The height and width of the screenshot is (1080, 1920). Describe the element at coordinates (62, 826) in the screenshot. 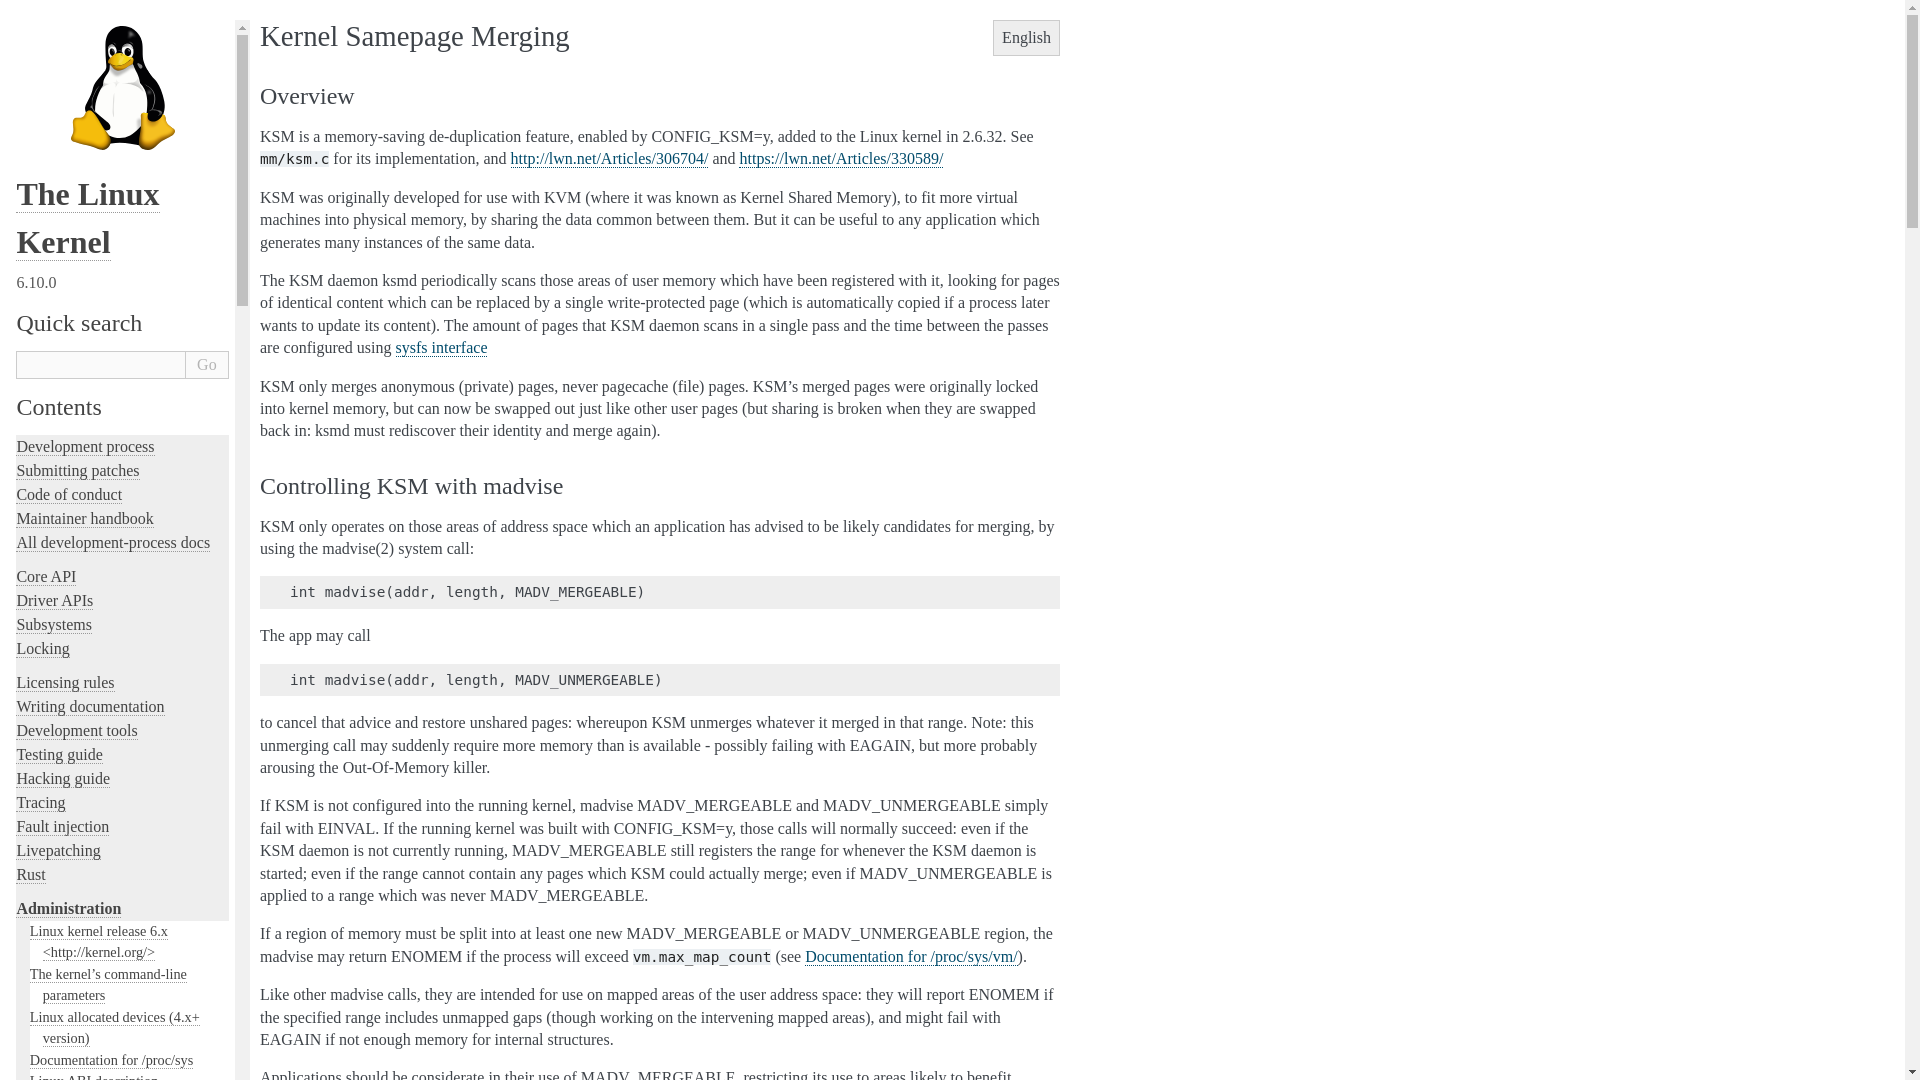

I see `Fault injection` at that location.